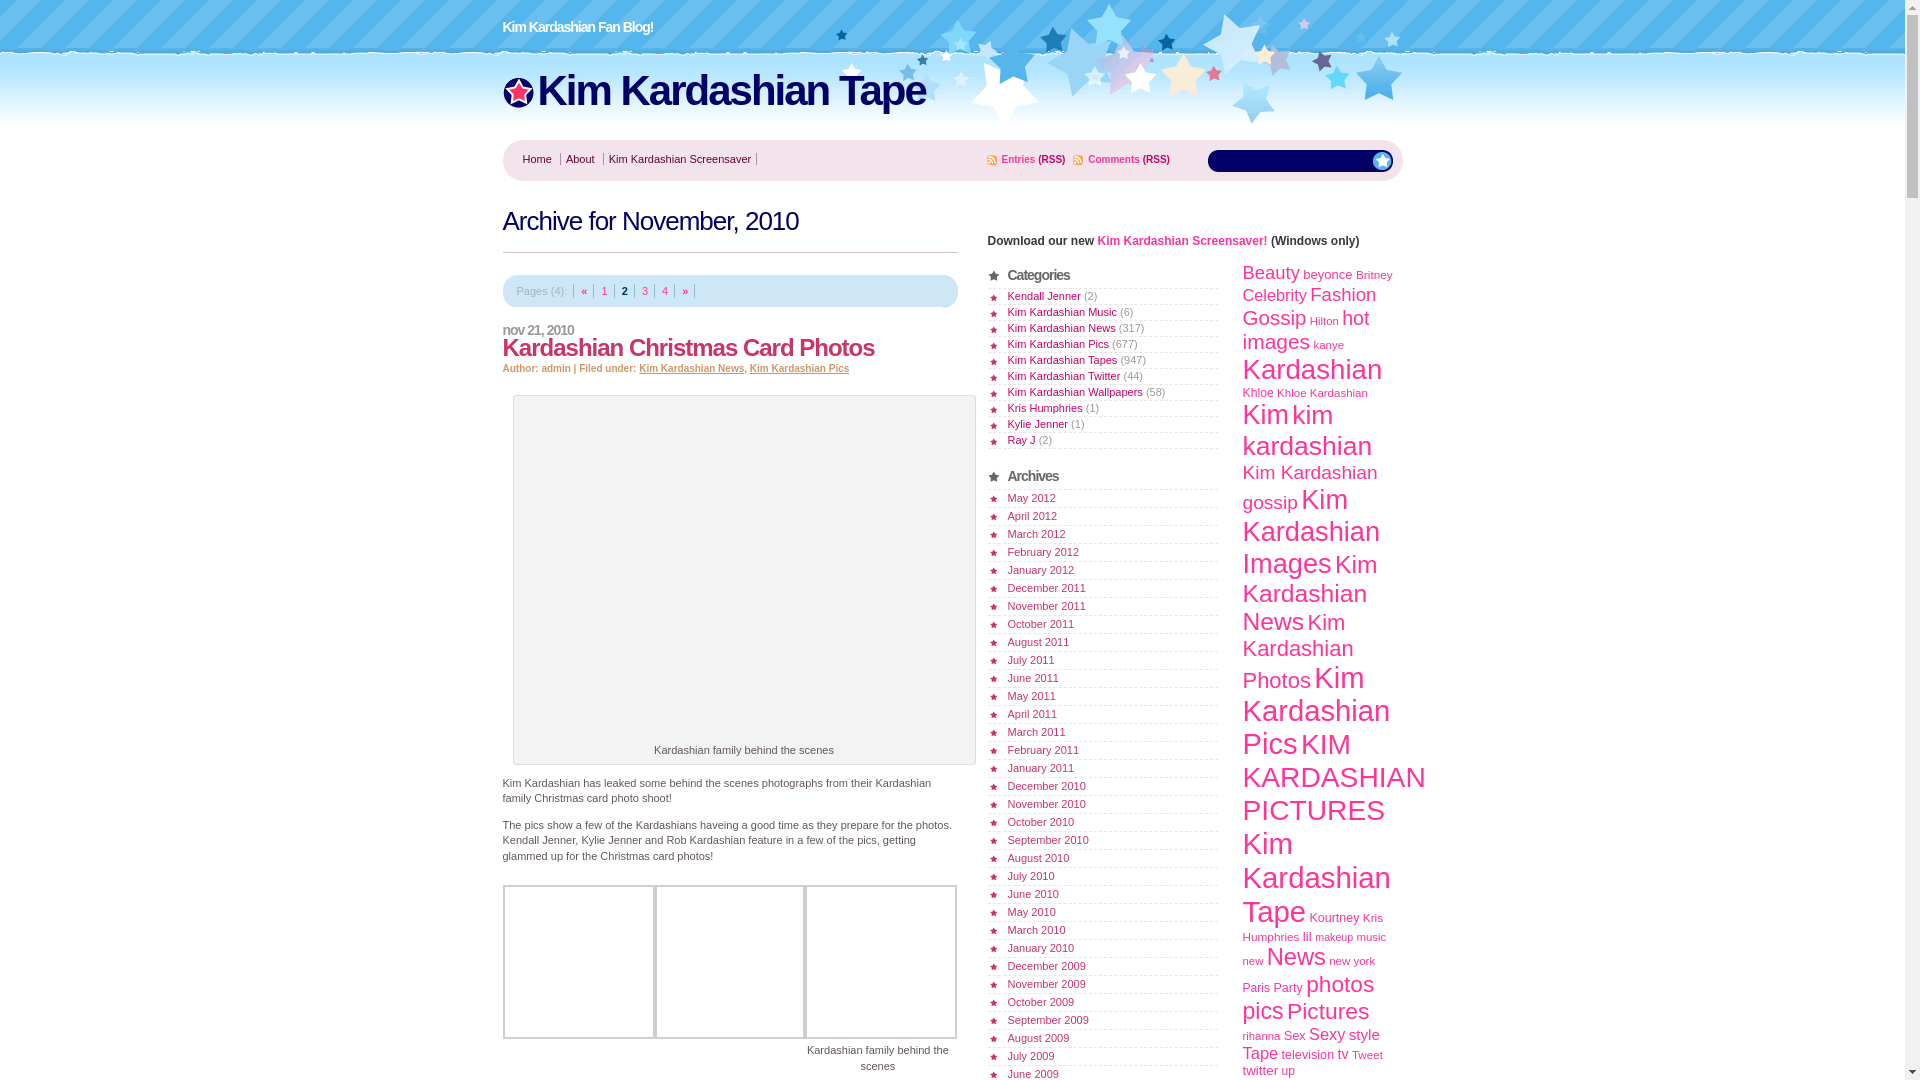 The image size is (1920, 1080). Describe the element at coordinates (799, 368) in the screenshot. I see `View all posts in Kim Kardashian Pics` at that location.